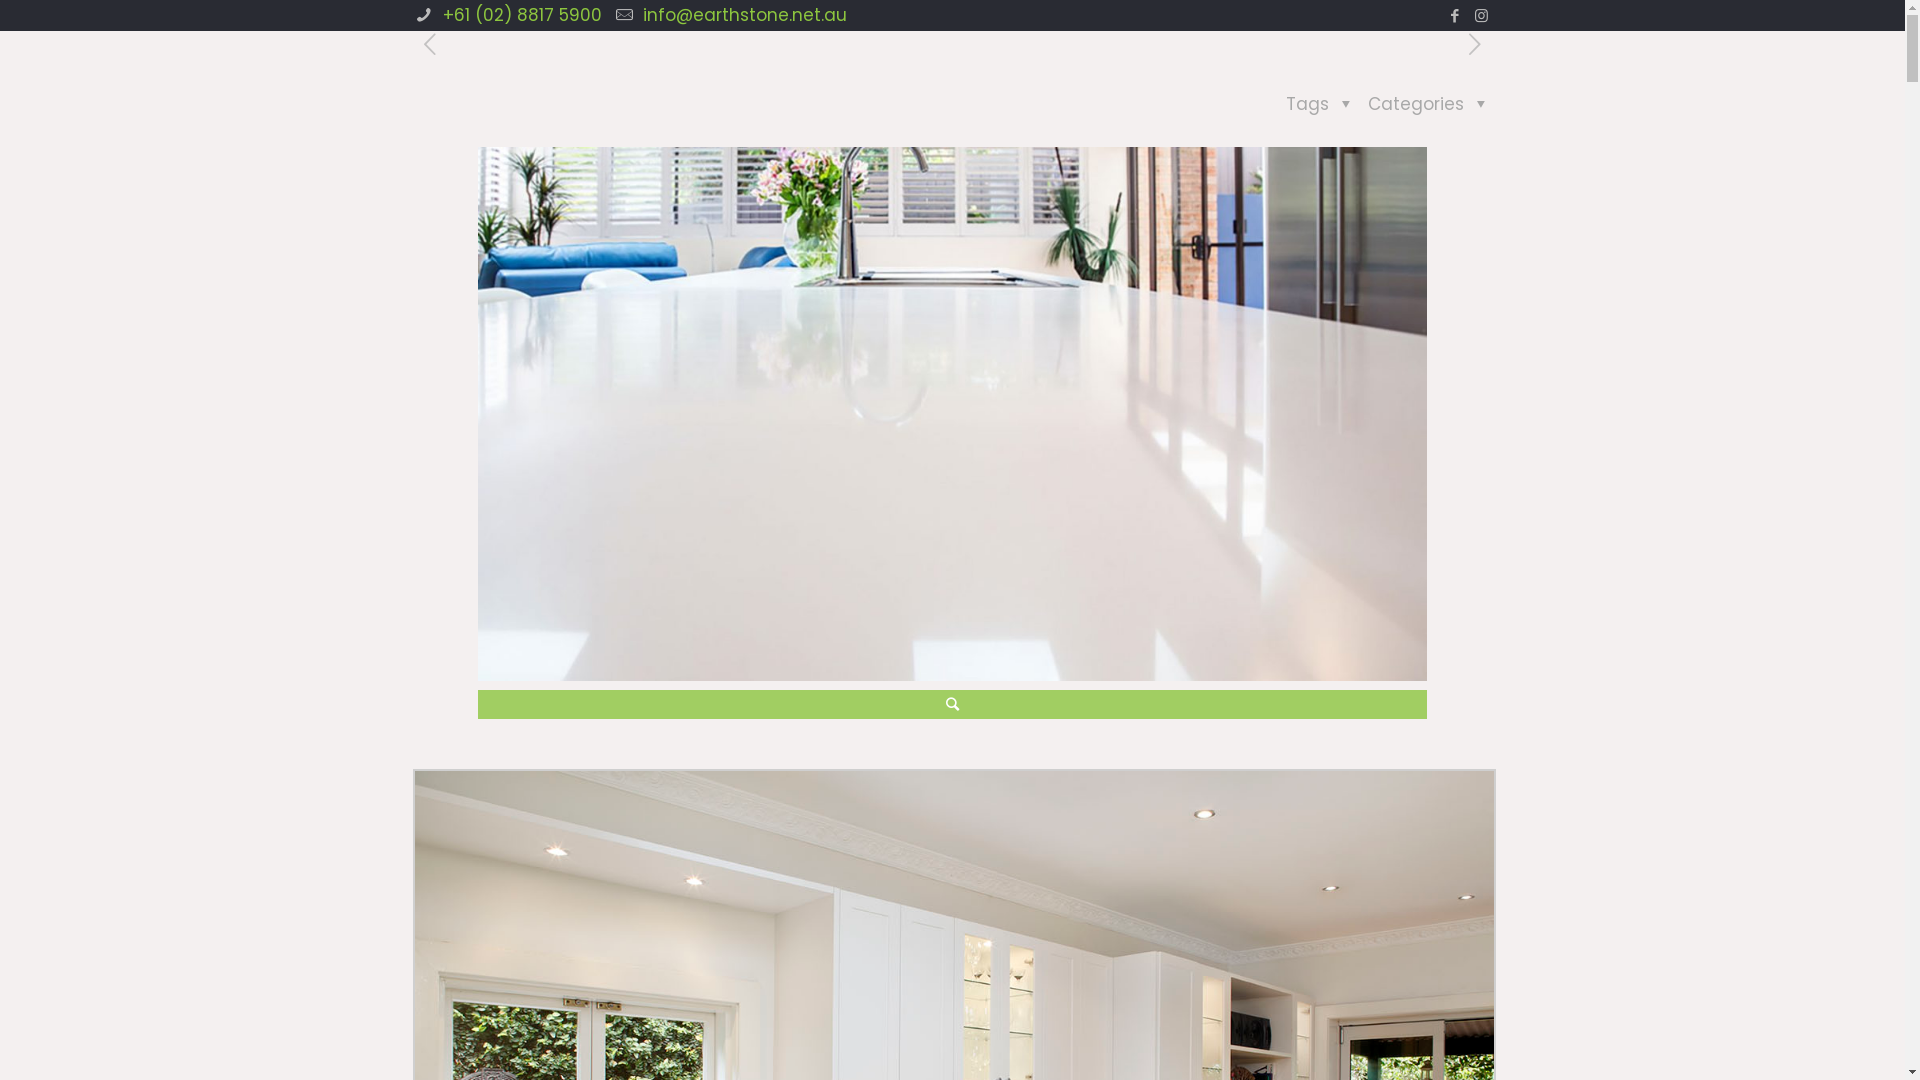  What do you see at coordinates (1454, 16) in the screenshot?
I see `Facebook` at bounding box center [1454, 16].